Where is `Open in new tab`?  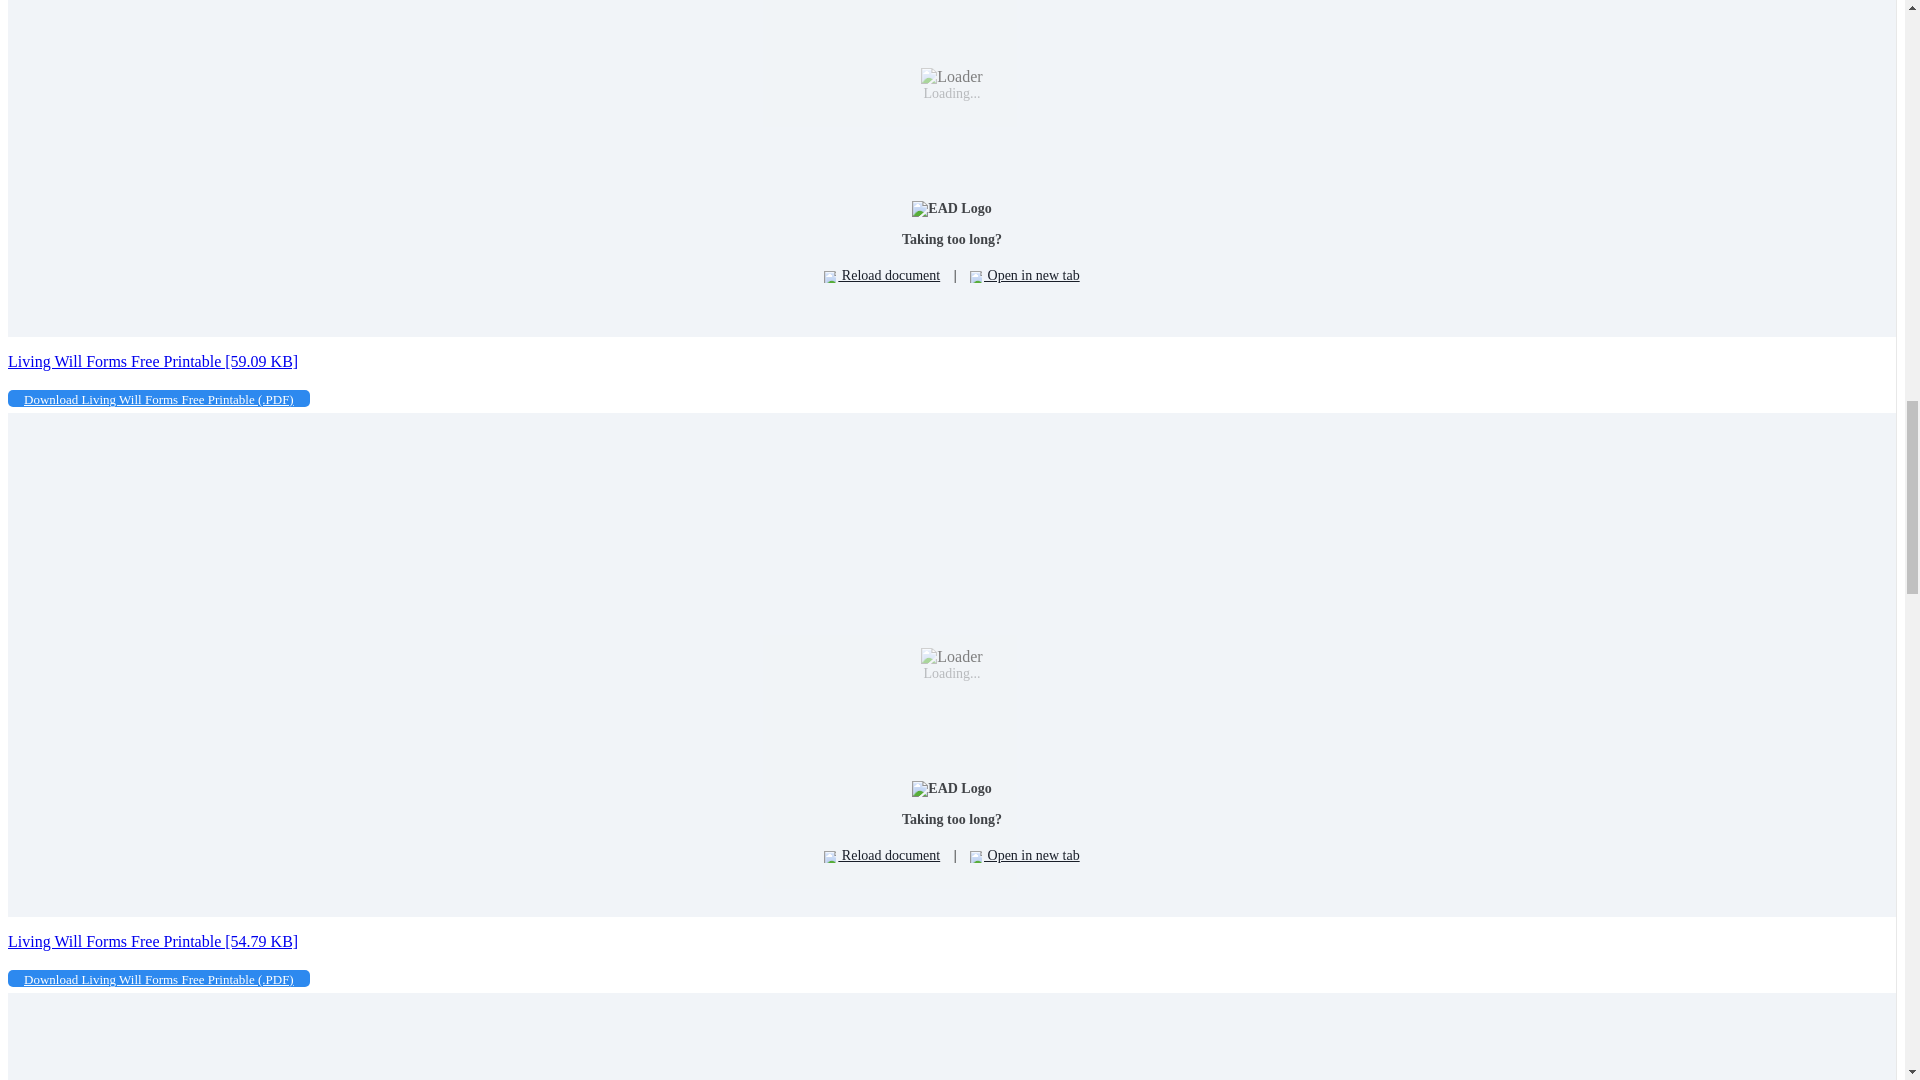 Open in new tab is located at coordinates (1024, 276).